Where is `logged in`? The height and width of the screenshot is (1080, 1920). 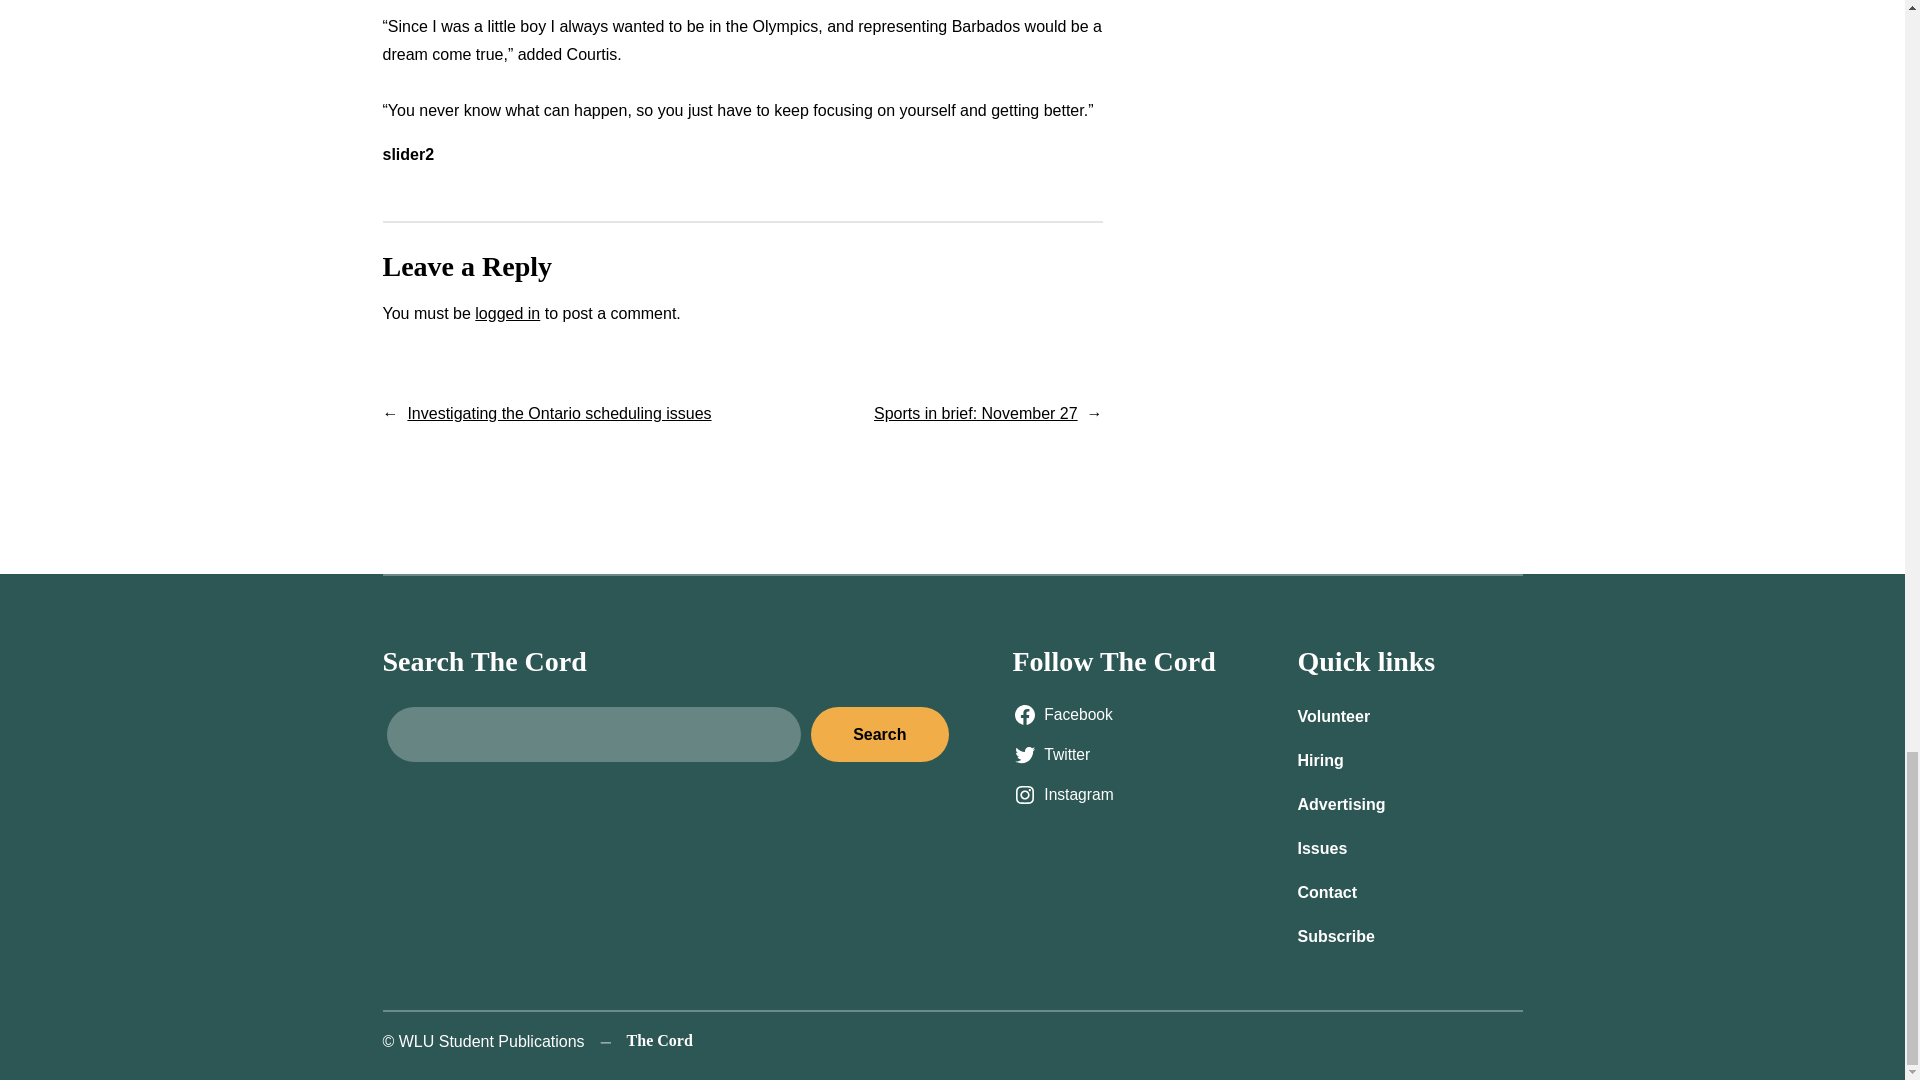
logged in is located at coordinates (506, 312).